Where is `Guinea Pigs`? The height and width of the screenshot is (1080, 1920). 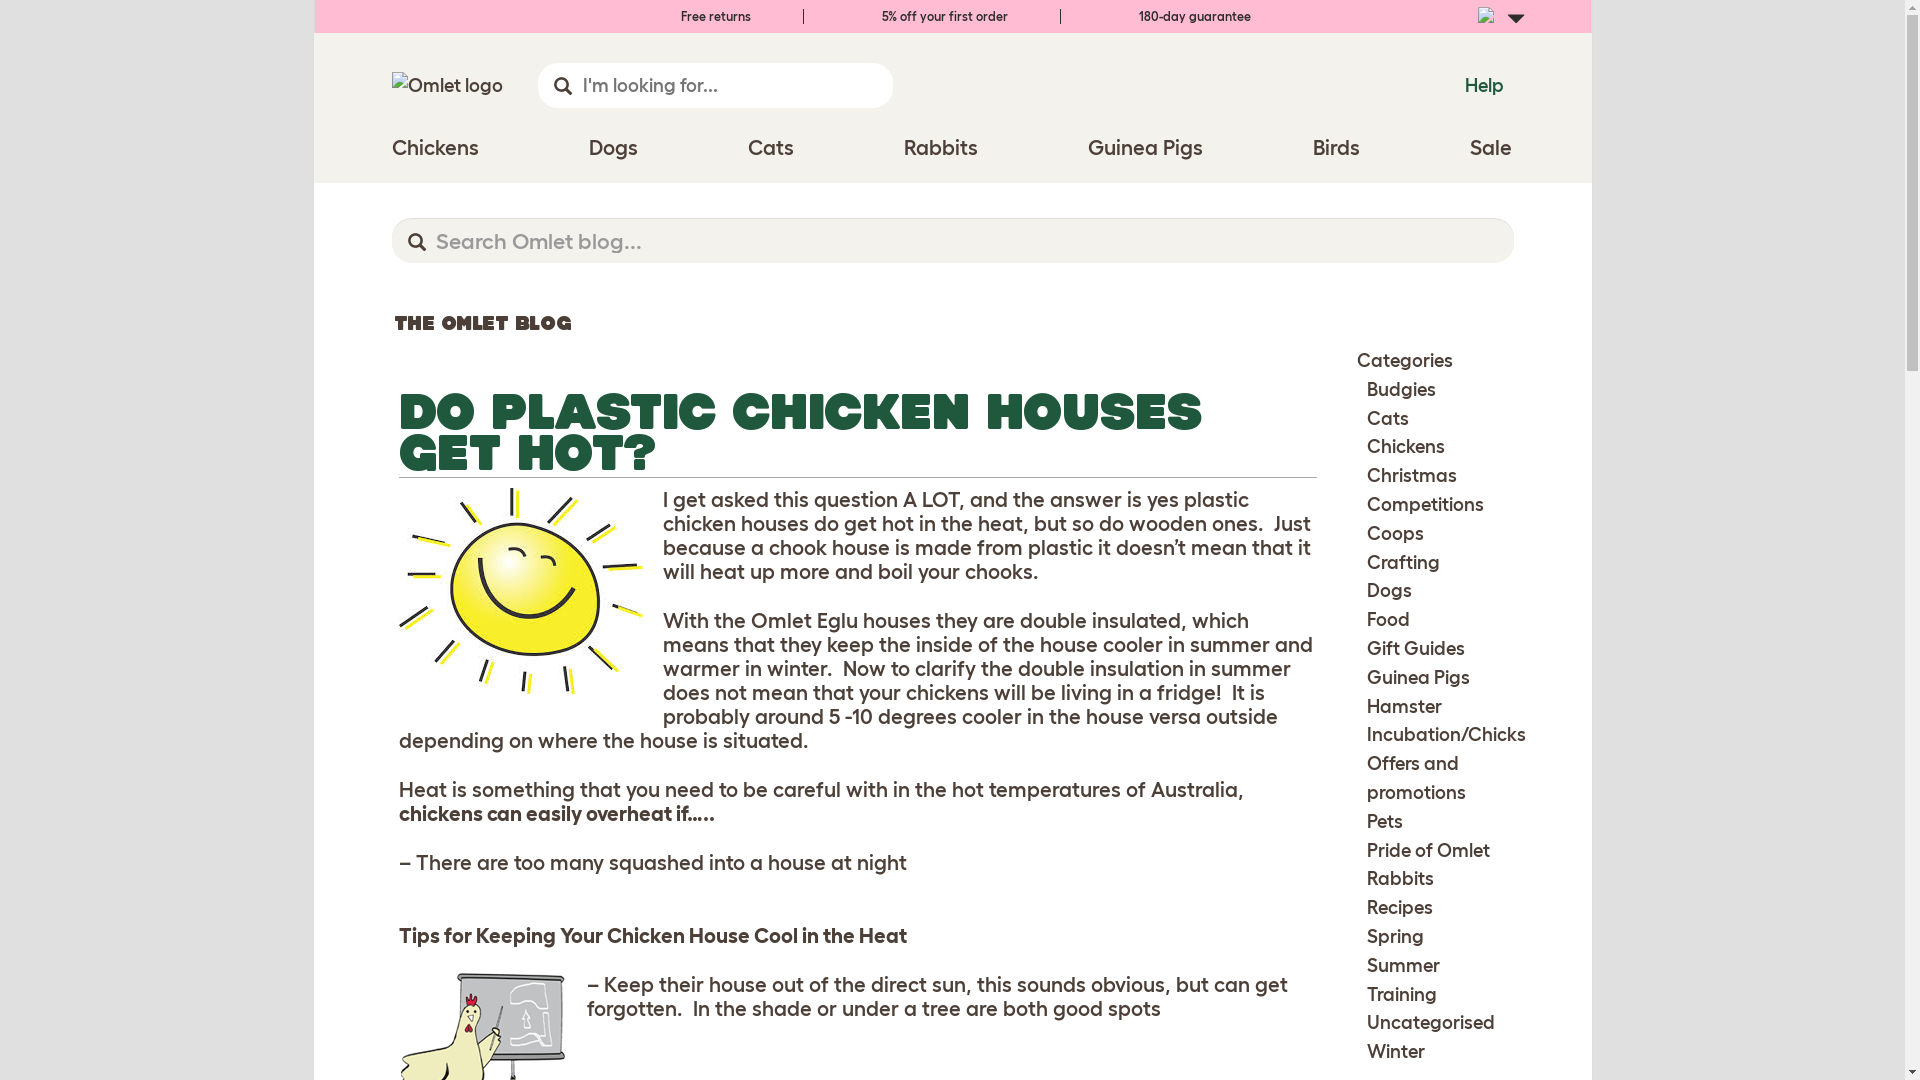
Guinea Pigs is located at coordinates (1146, 148).